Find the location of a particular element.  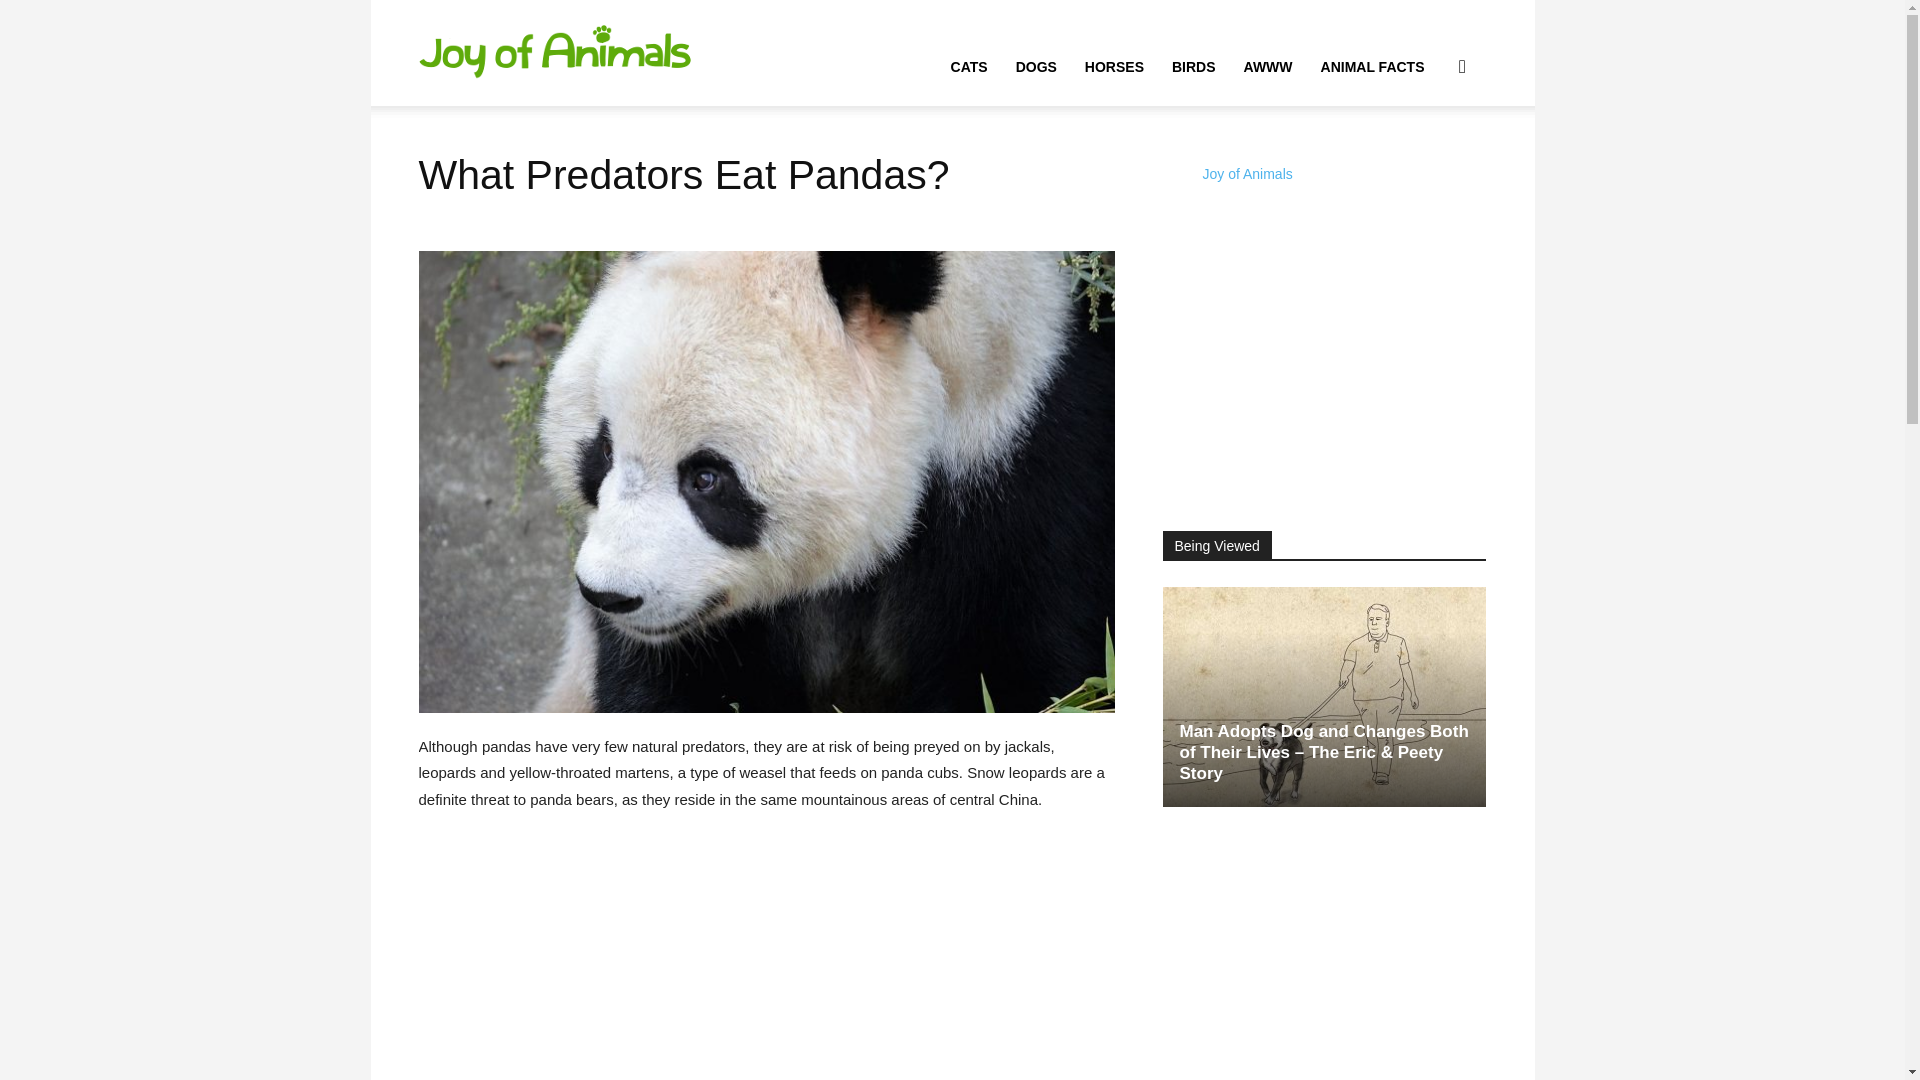

Advertisement is located at coordinates (1324, 362).